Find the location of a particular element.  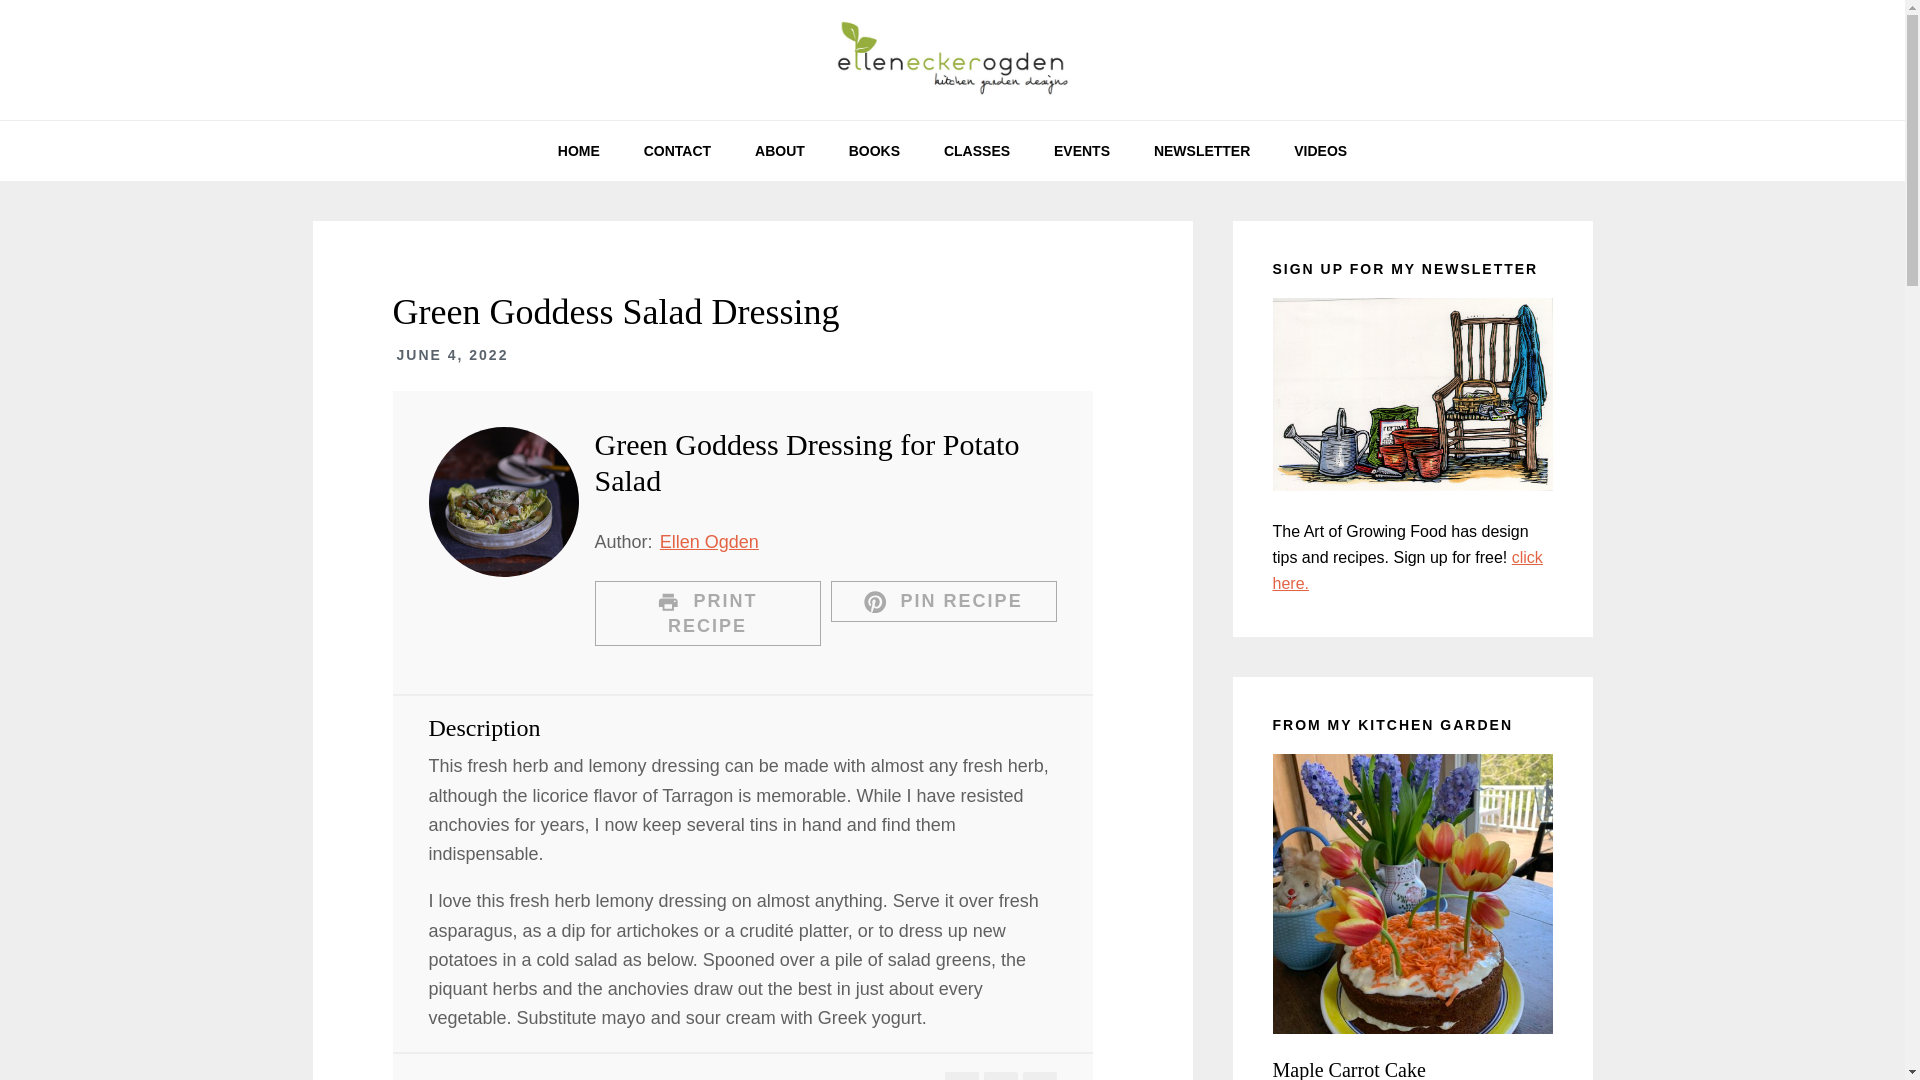

PIN RECIPE is located at coordinates (942, 602).